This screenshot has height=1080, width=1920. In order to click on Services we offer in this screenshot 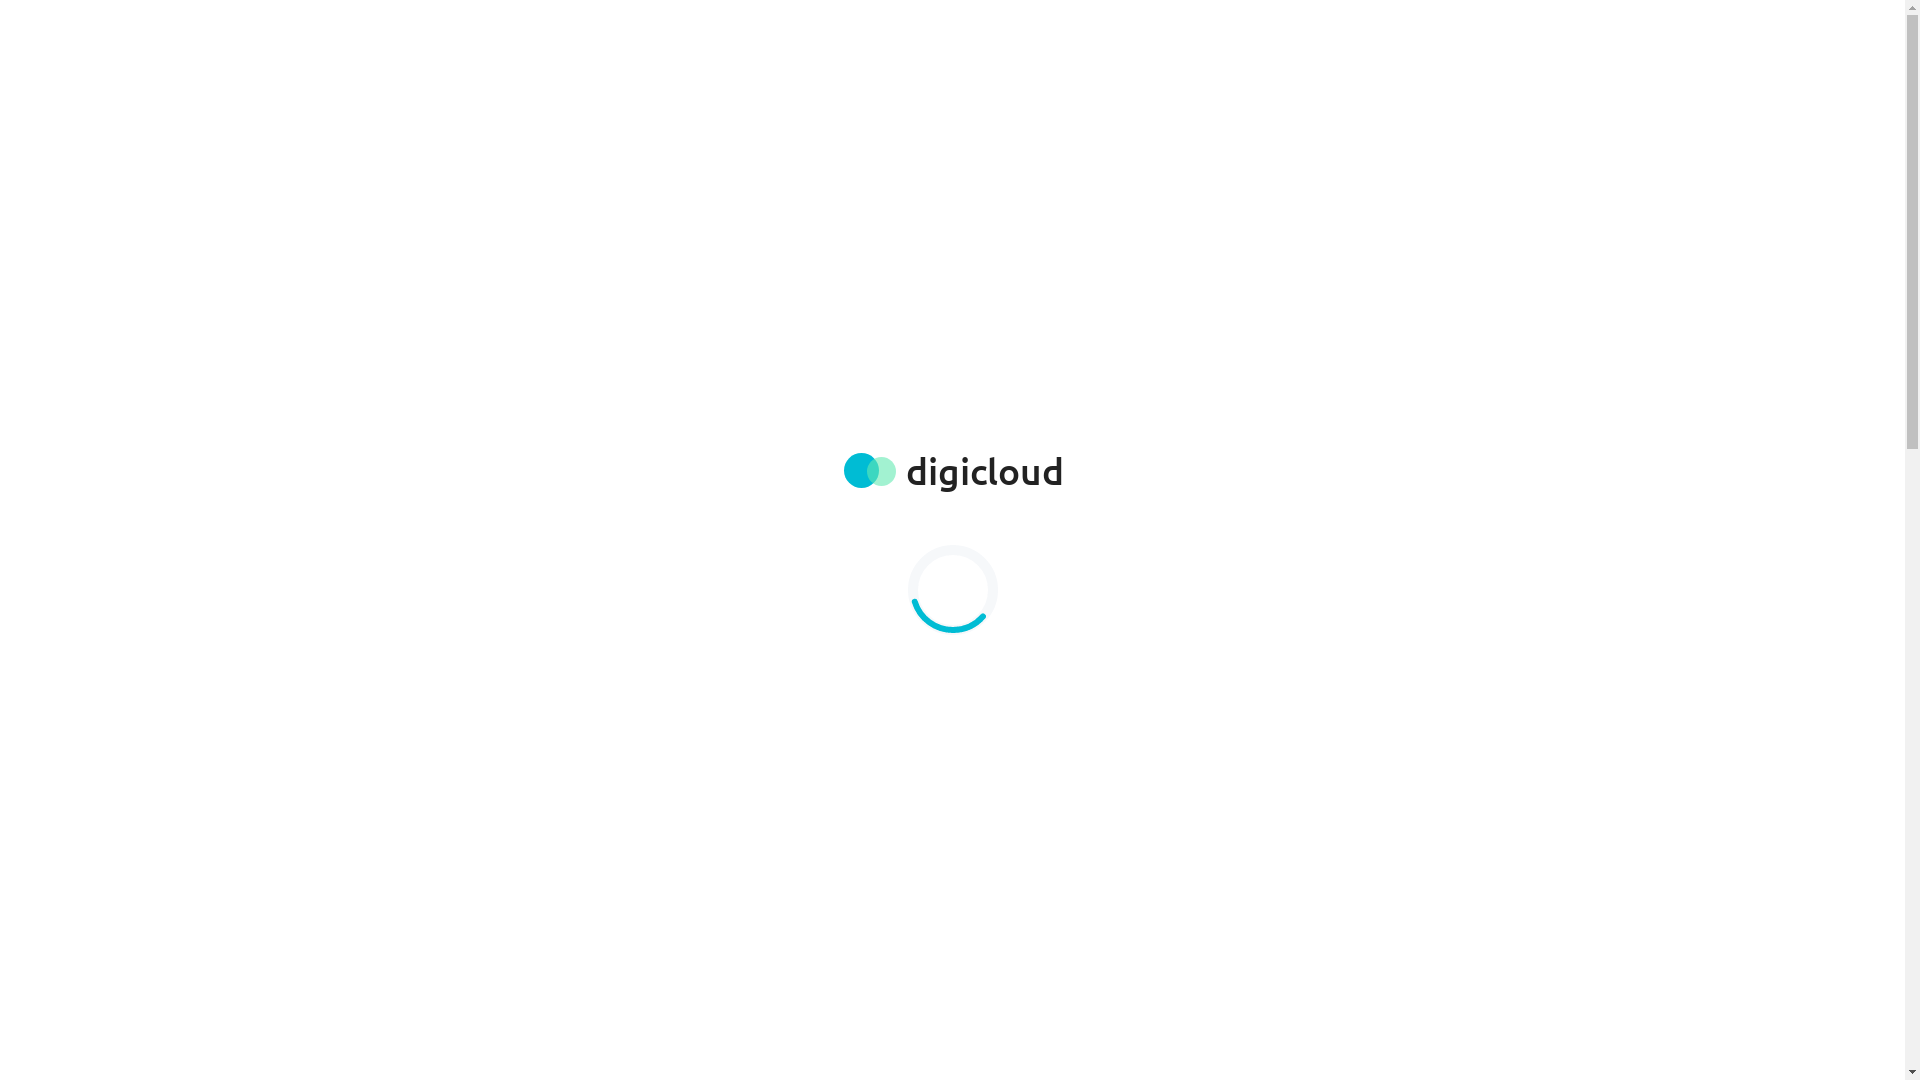, I will do `click(1288, 38)`.